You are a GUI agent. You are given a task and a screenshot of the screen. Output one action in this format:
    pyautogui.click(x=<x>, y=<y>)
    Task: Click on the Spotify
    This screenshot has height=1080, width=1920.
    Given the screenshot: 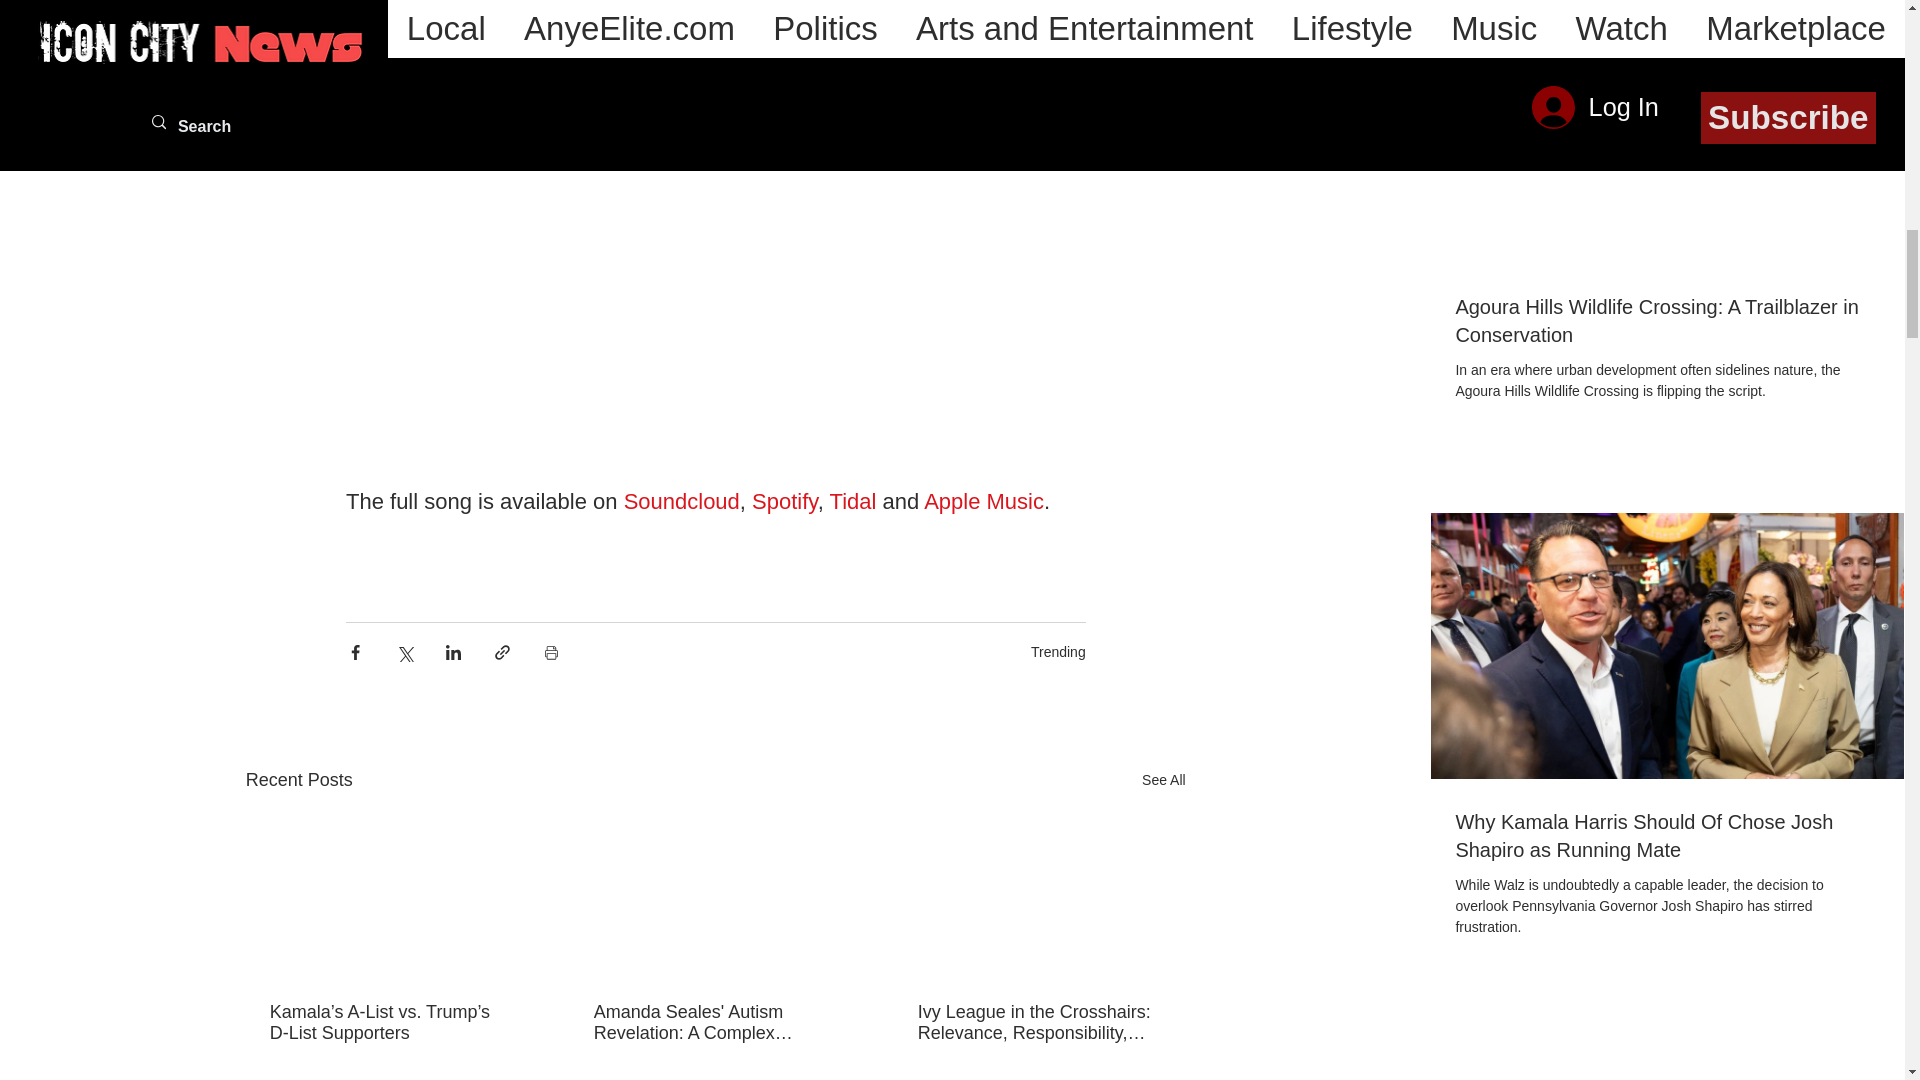 What is the action you would take?
    pyautogui.click(x=784, y=502)
    